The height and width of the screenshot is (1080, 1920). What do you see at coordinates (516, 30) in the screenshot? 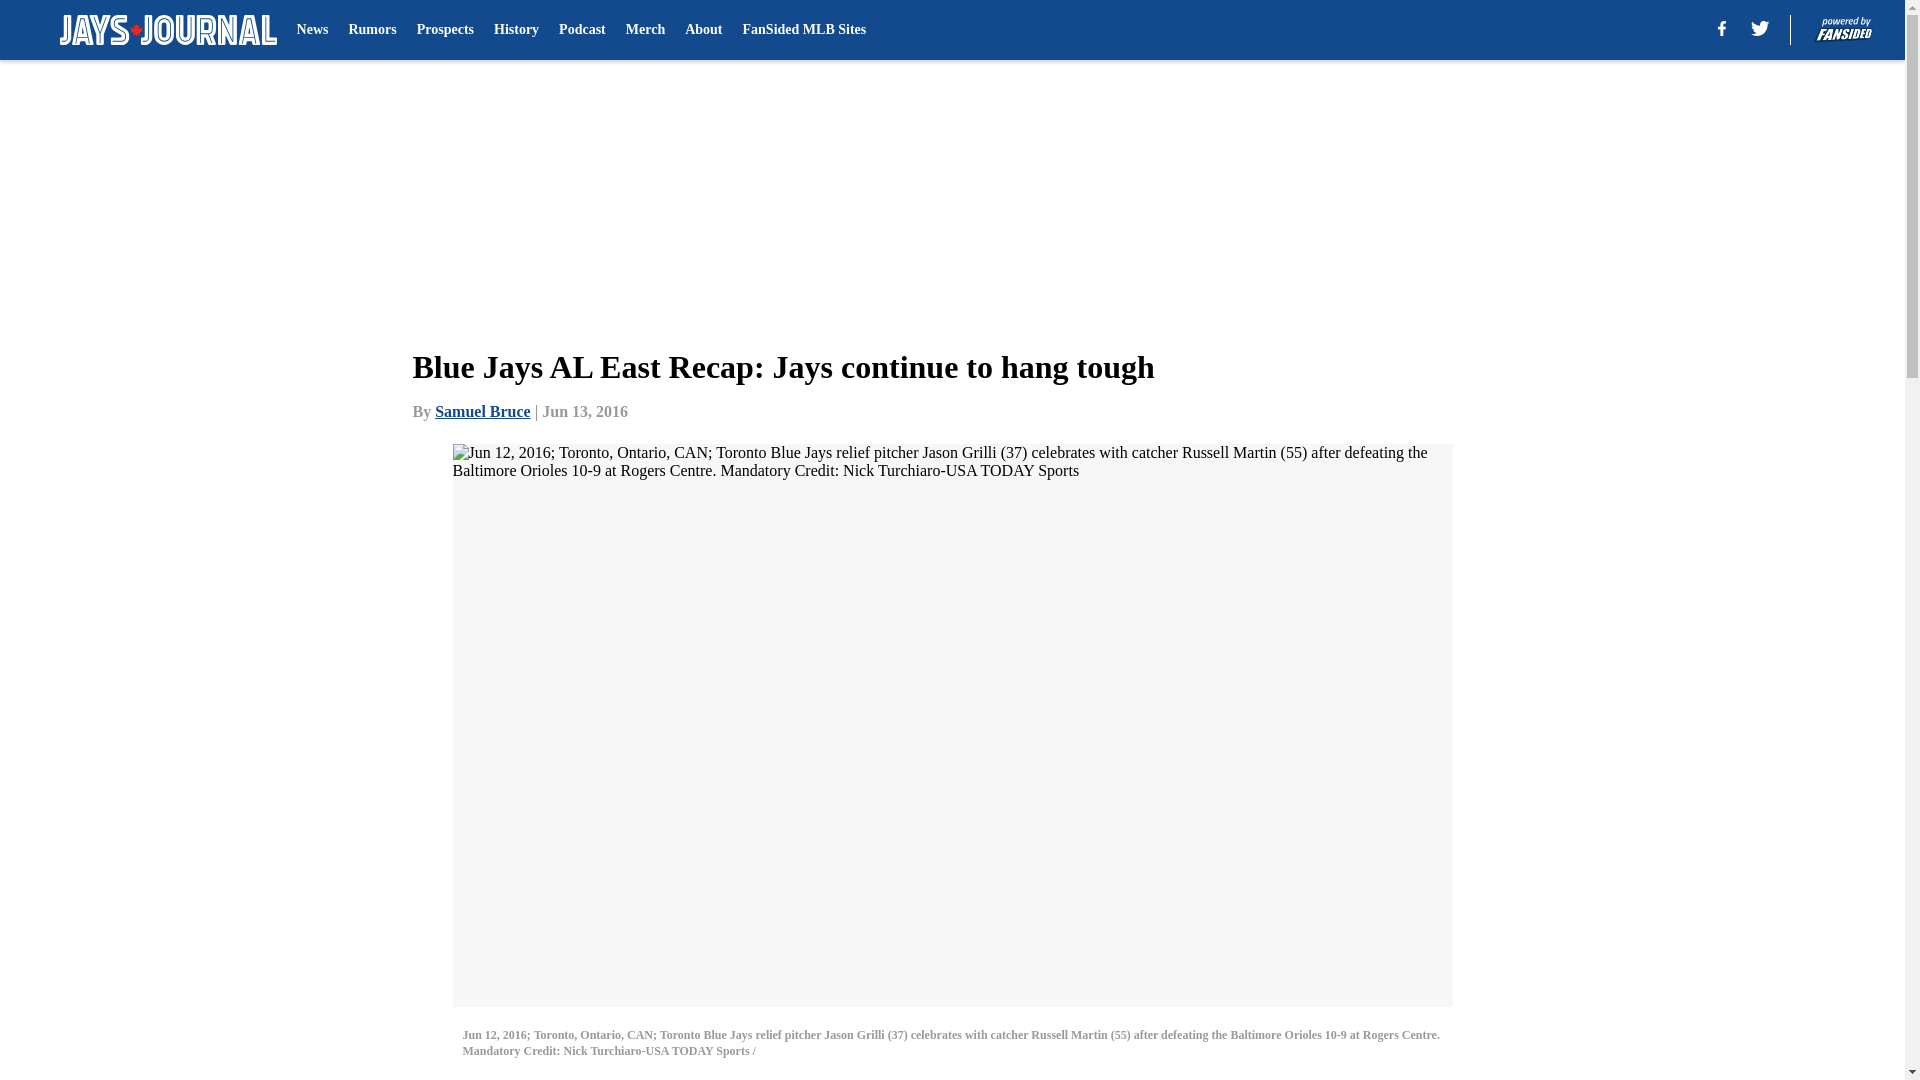
I see `History` at bounding box center [516, 30].